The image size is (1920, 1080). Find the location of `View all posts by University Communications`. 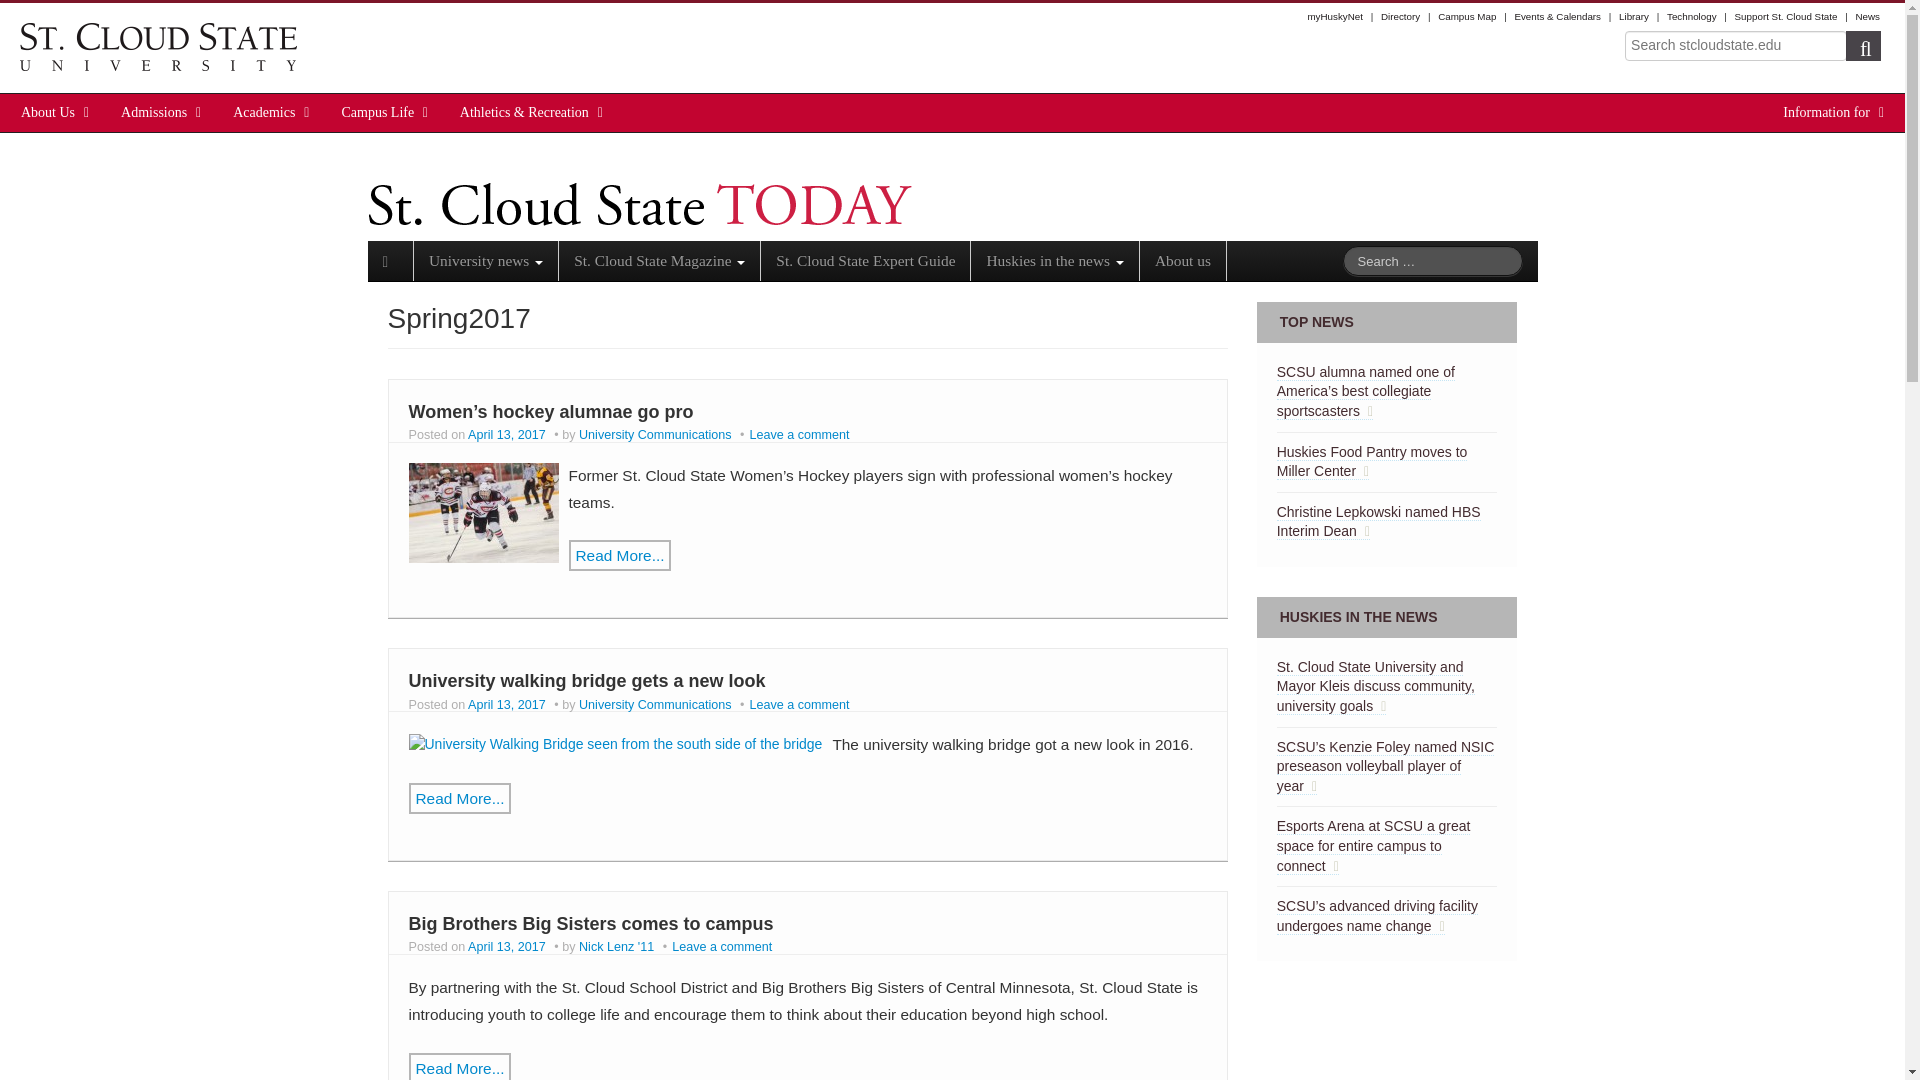

View all posts by University Communications is located at coordinates (655, 704).